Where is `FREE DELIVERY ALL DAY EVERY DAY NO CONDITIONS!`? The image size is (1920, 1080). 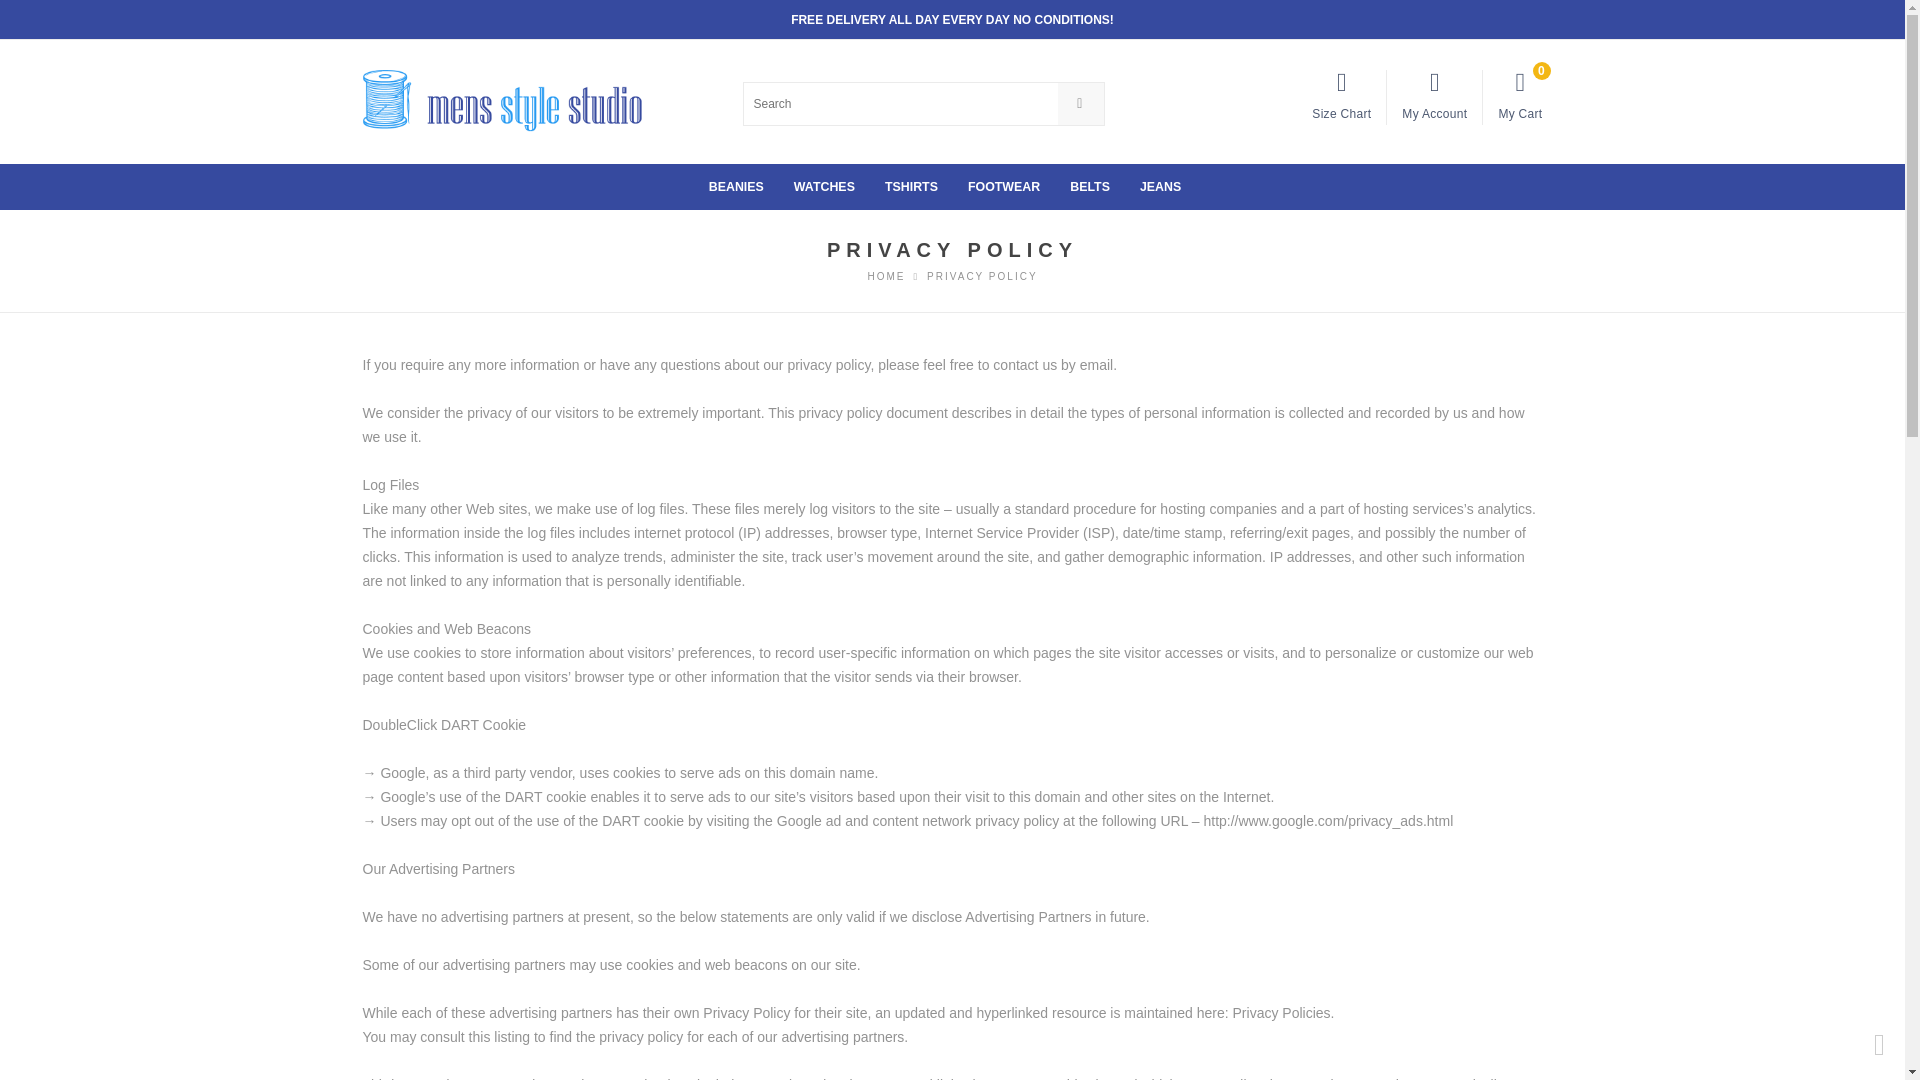 FREE DELIVERY ALL DAY EVERY DAY NO CONDITIONS! is located at coordinates (952, 20).